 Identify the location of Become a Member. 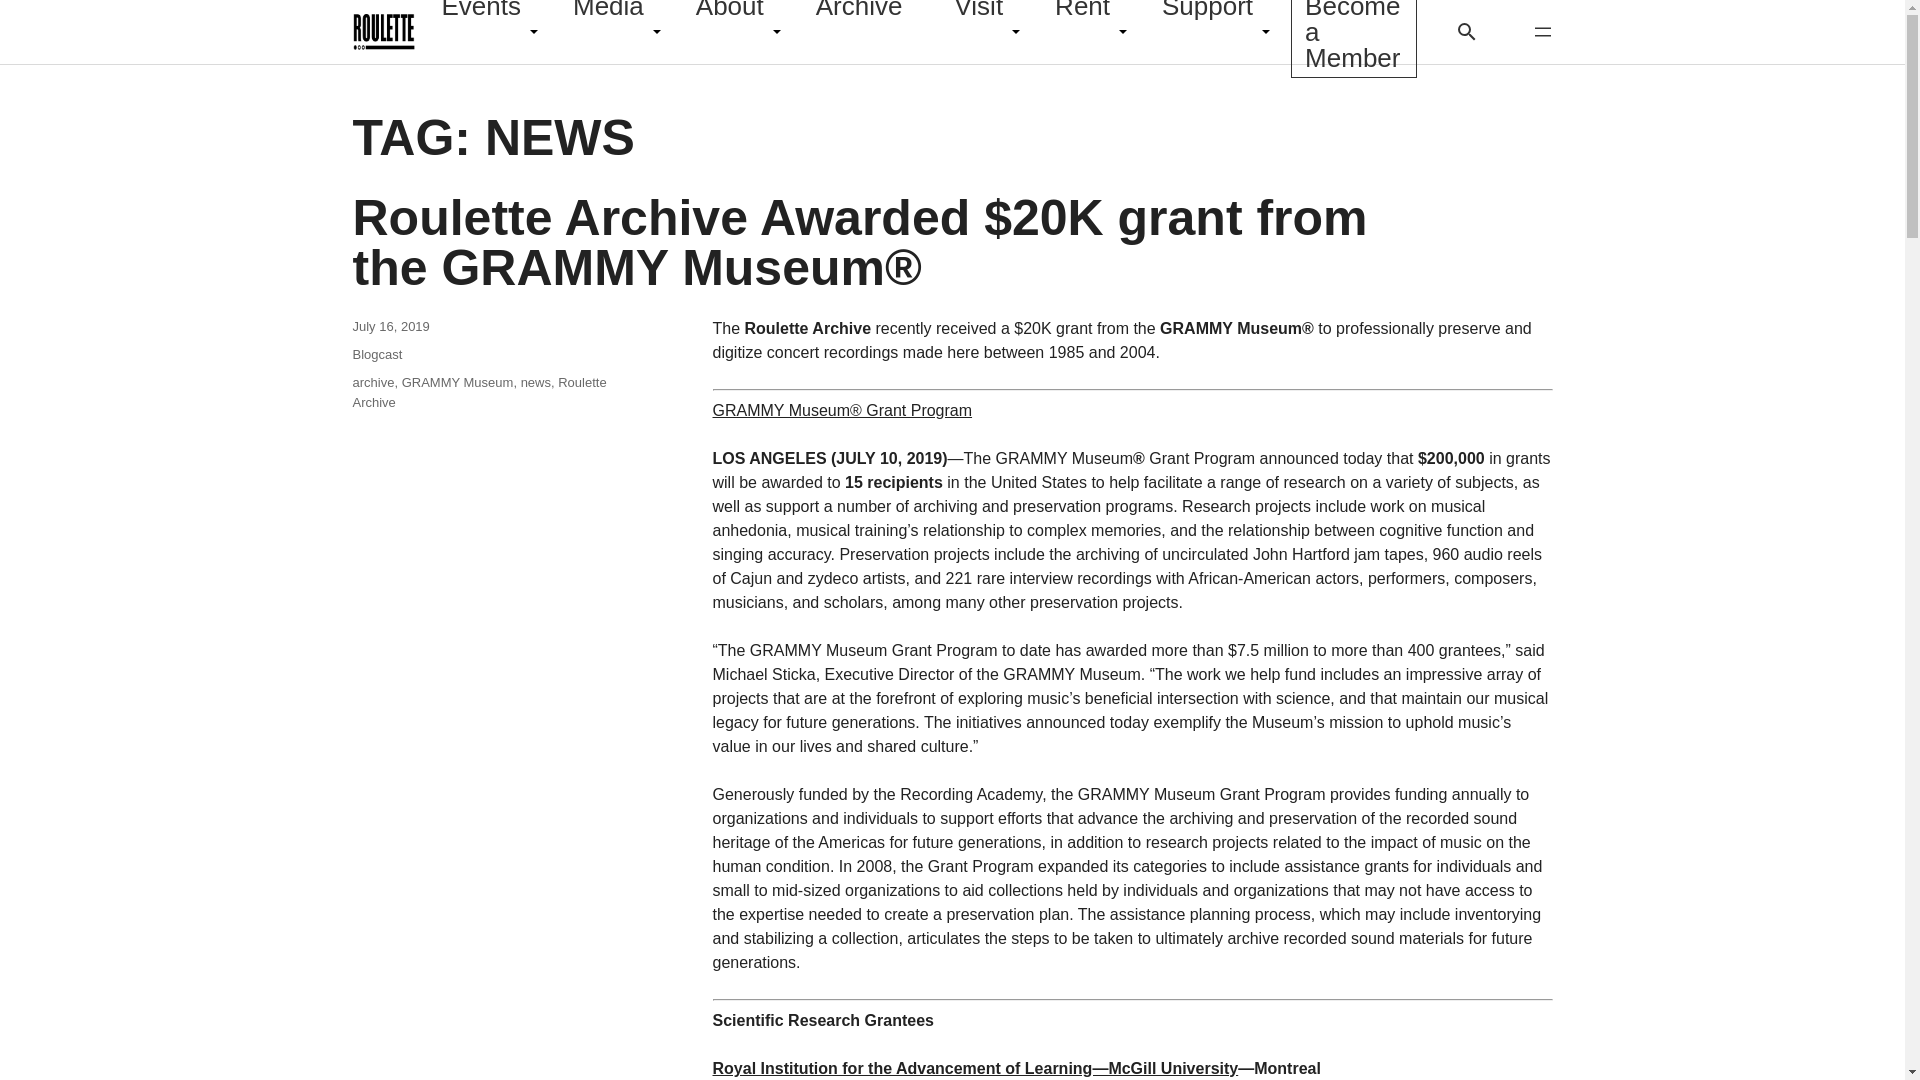
(1353, 44).